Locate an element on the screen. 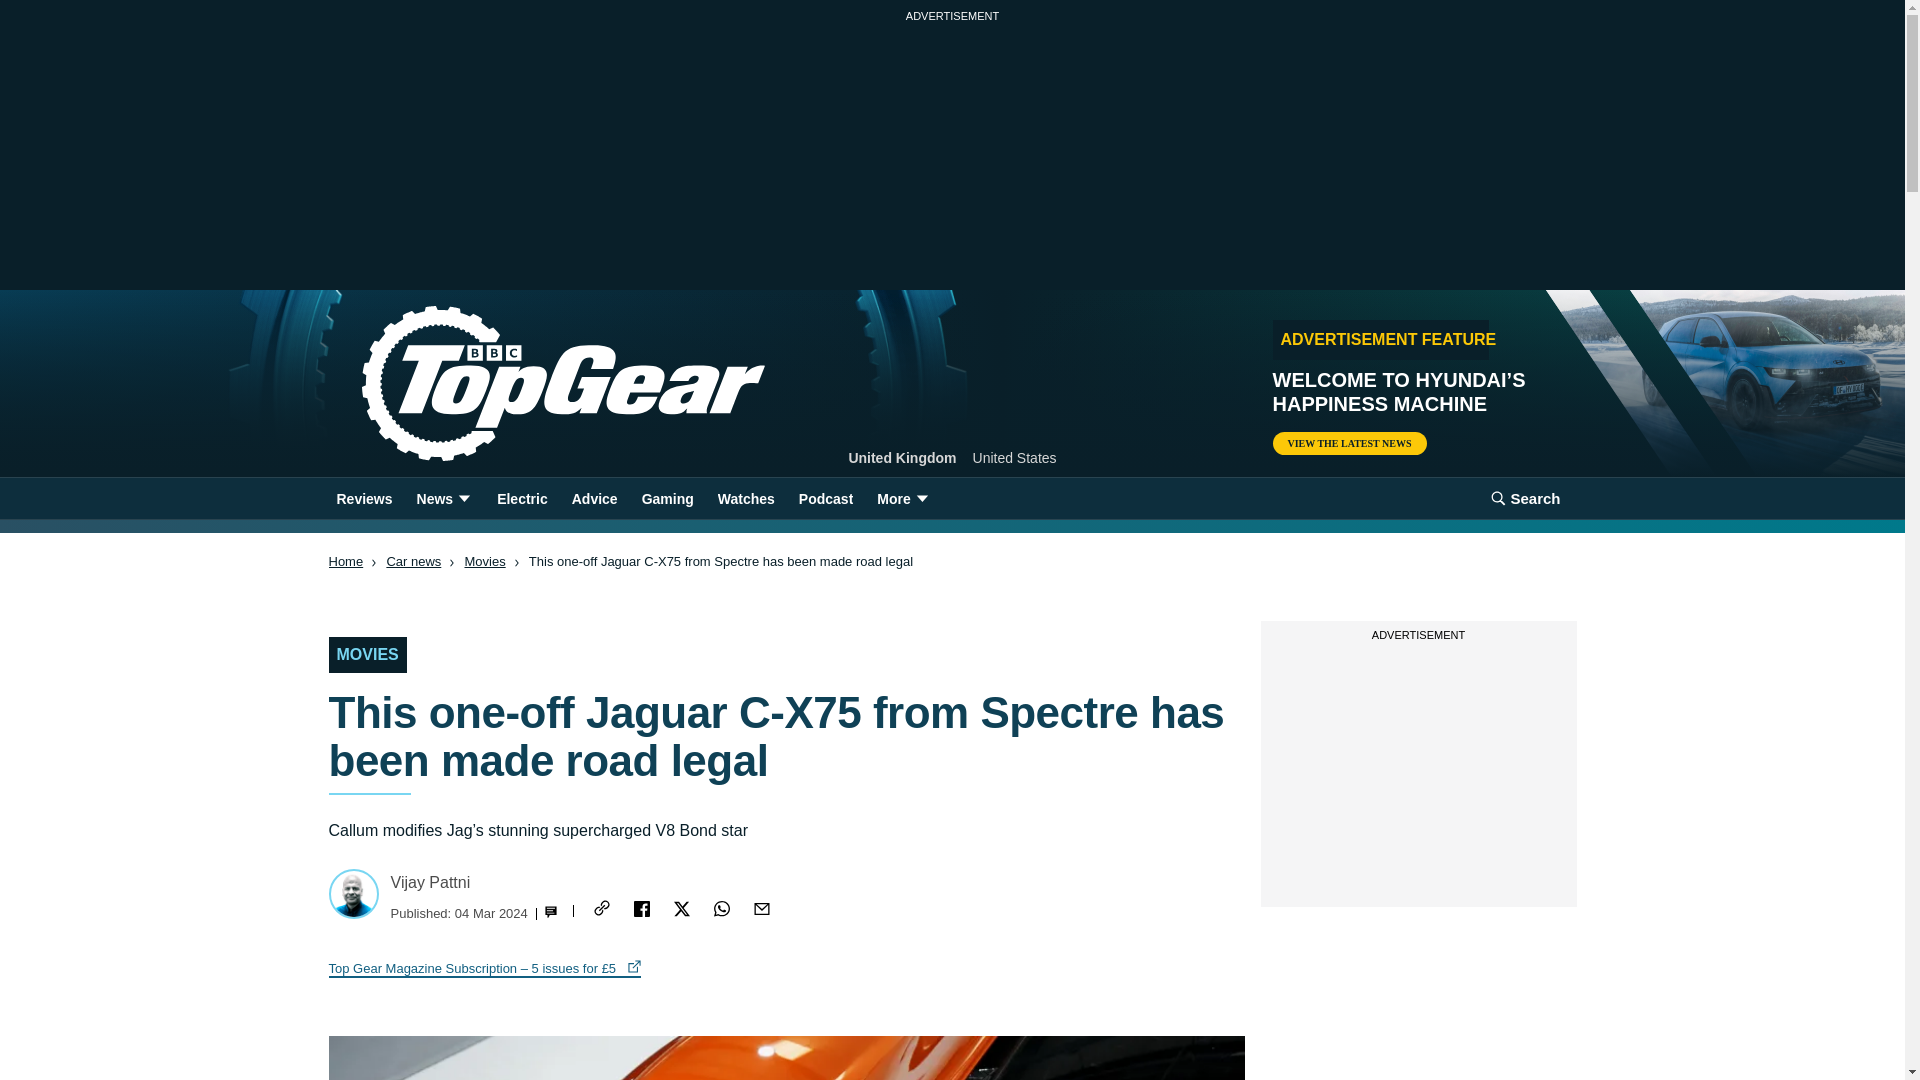 The height and width of the screenshot is (1080, 1920). Search is located at coordinates (1525, 498).